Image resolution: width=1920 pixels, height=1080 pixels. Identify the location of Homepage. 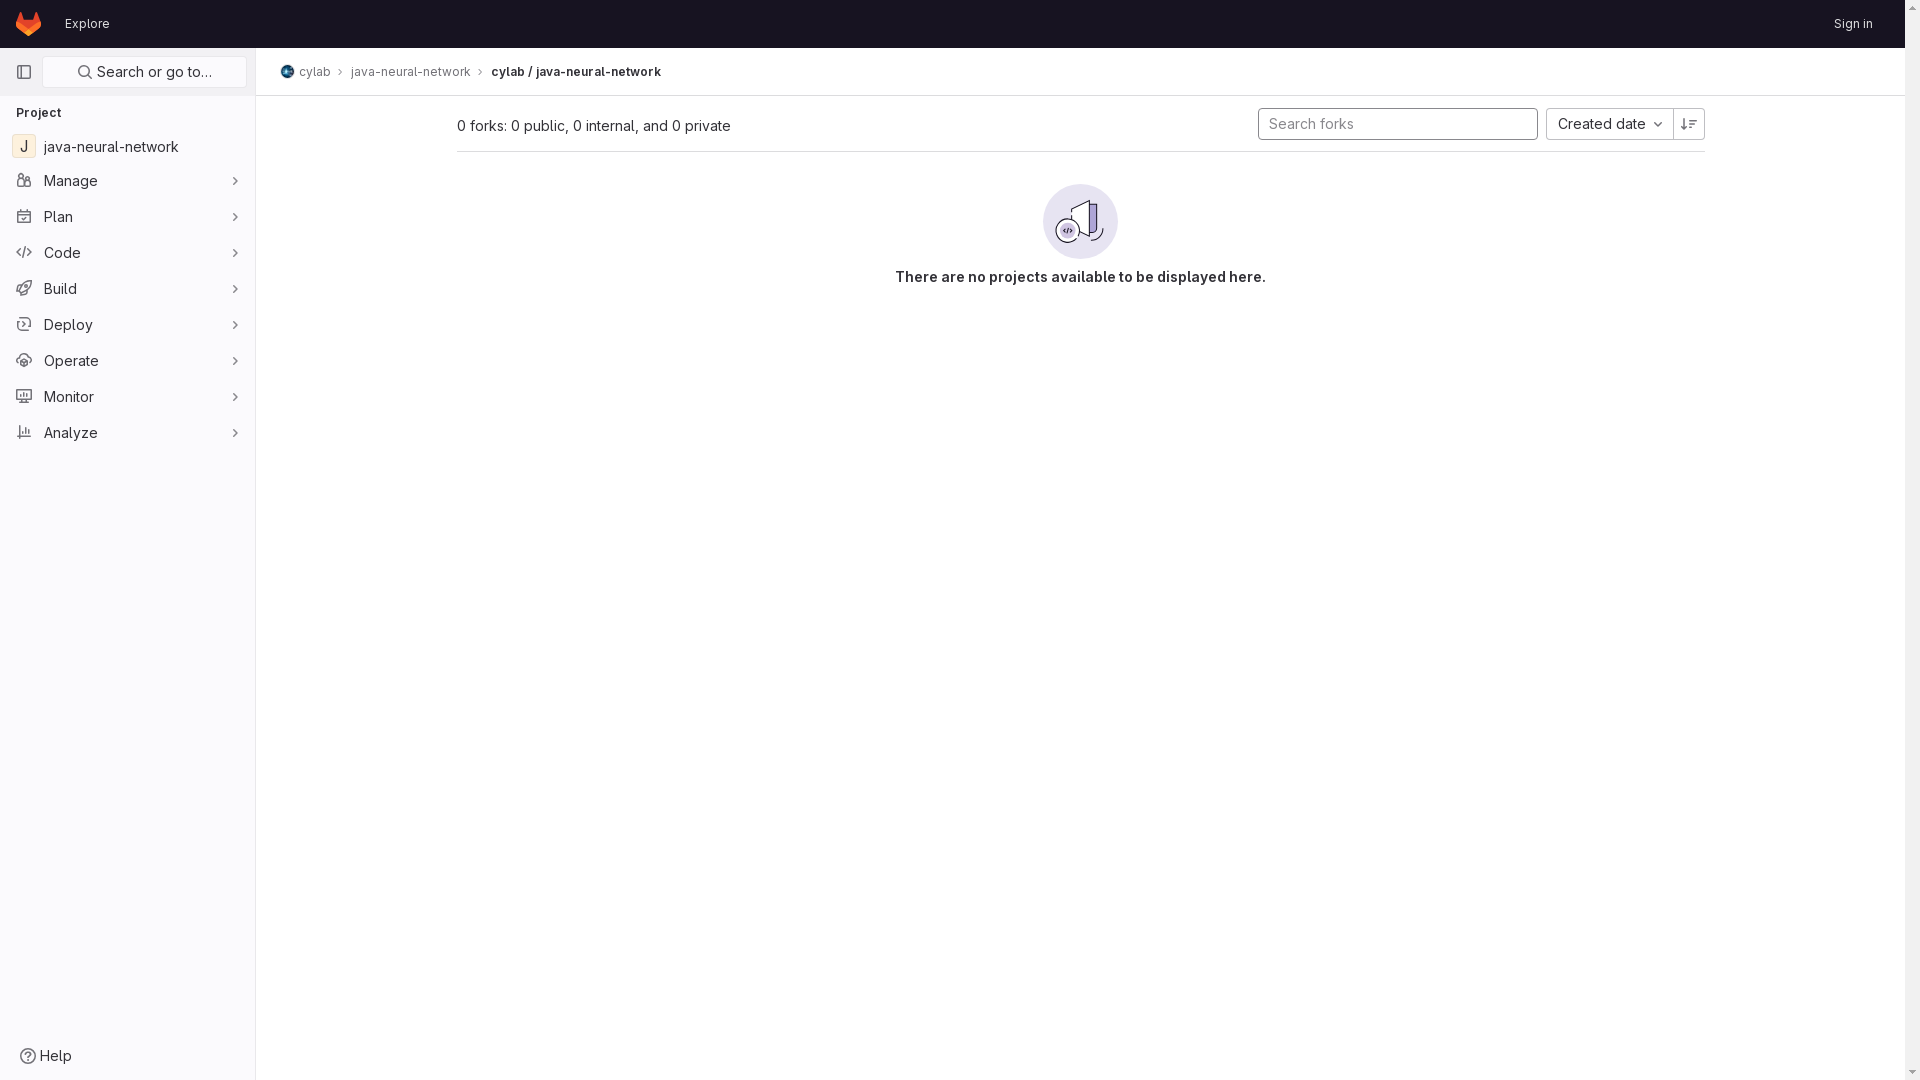
(28, 24).